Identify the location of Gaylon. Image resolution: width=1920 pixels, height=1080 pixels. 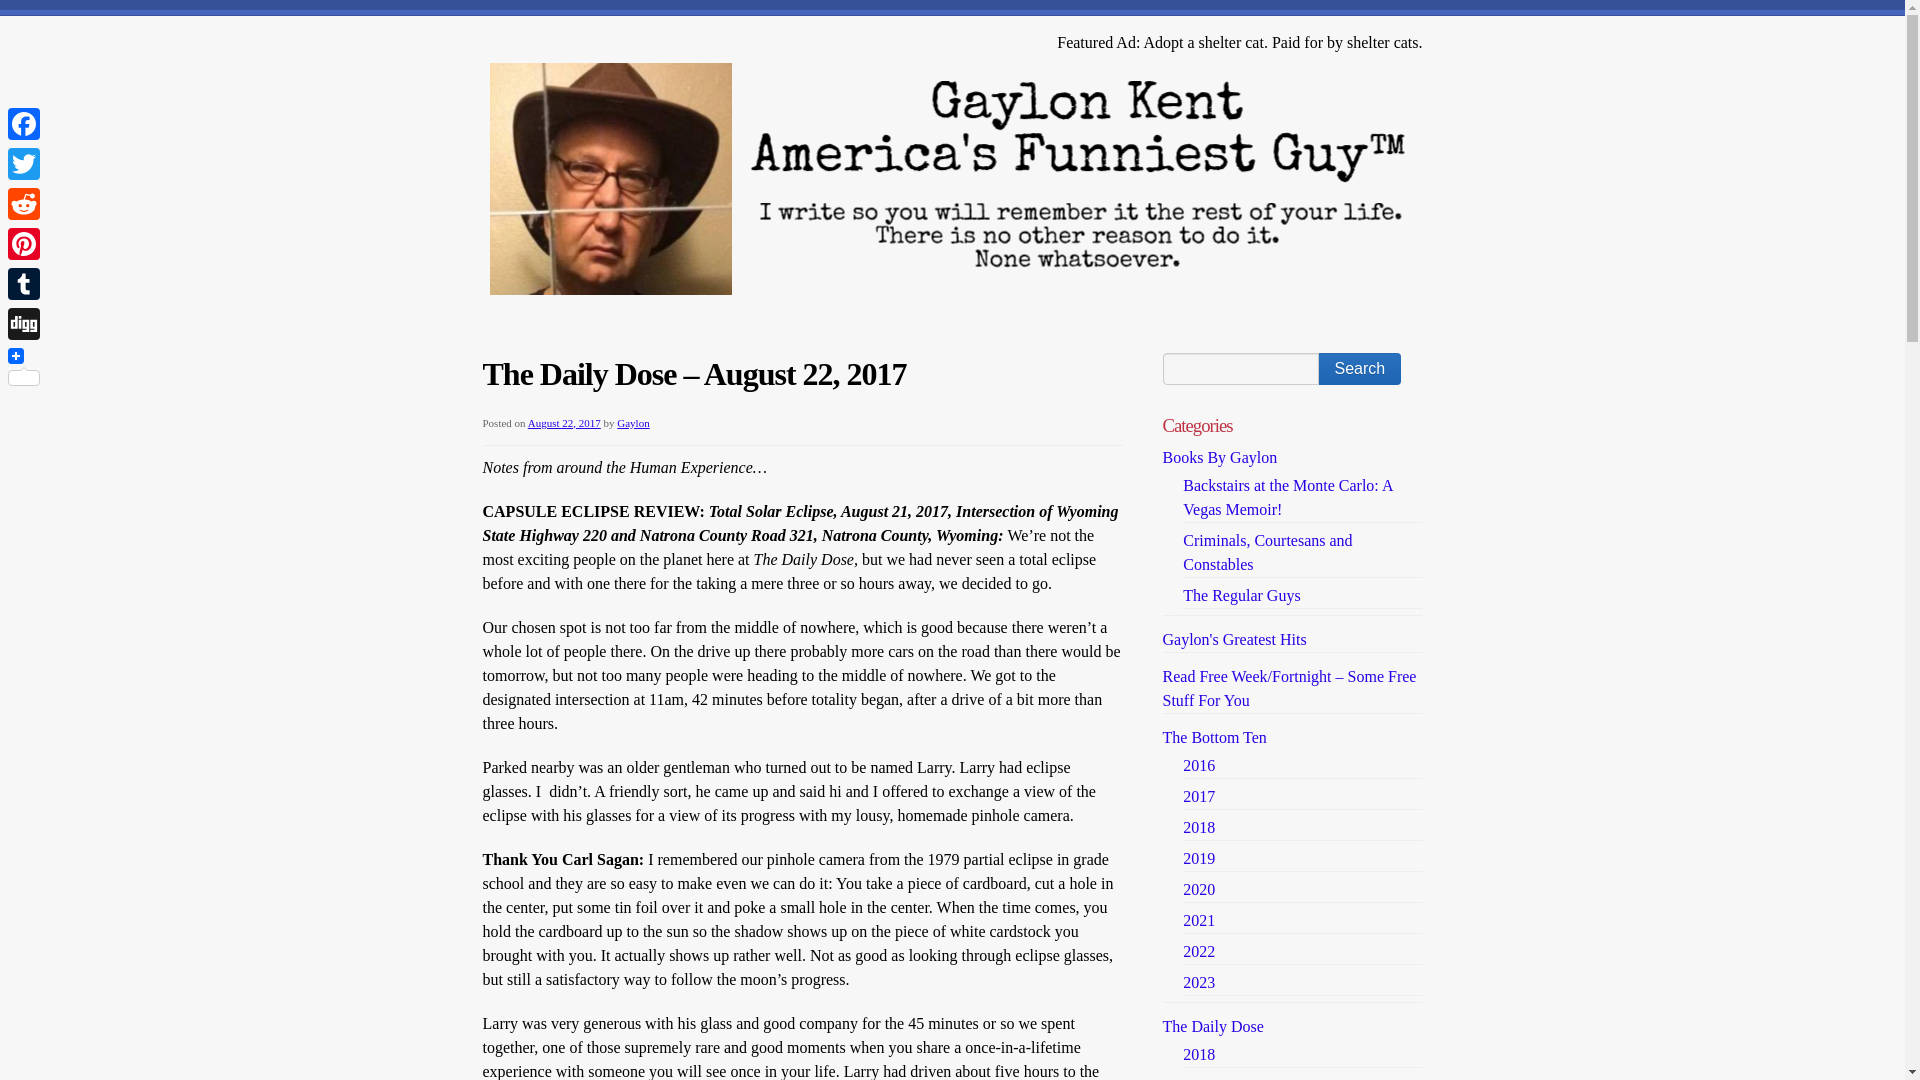
(632, 422).